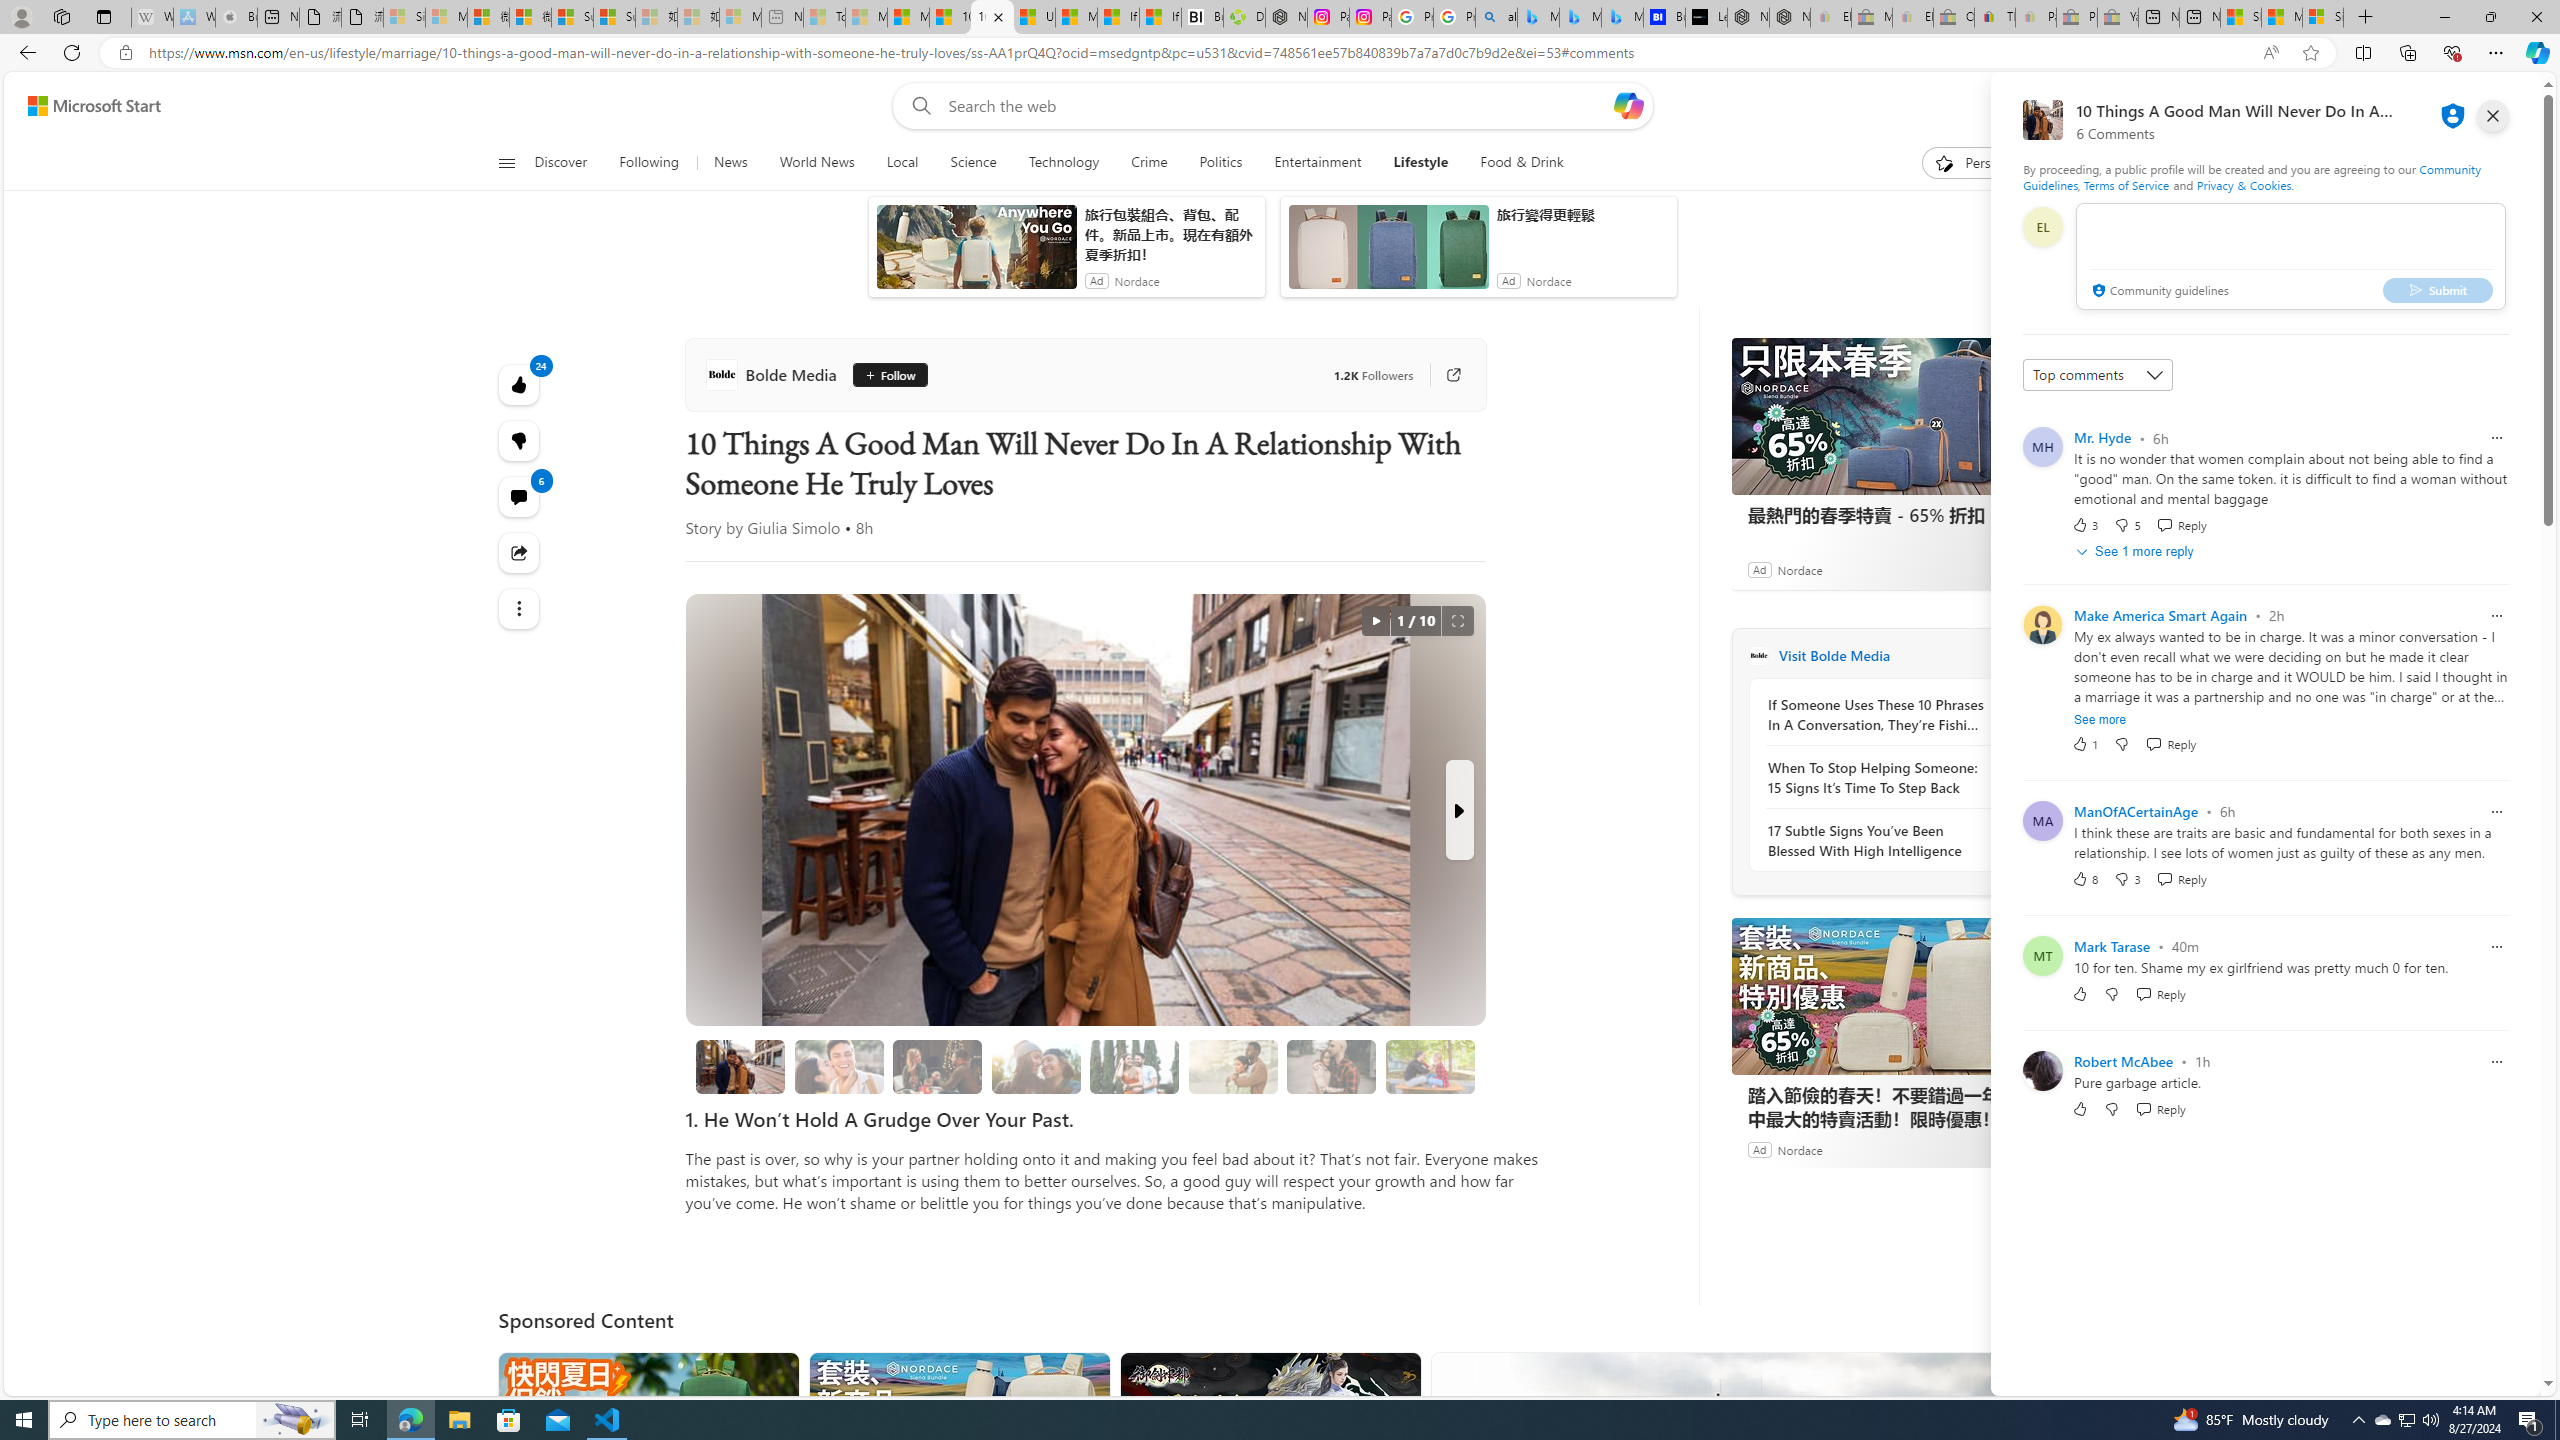  I want to click on Discover, so click(570, 163).